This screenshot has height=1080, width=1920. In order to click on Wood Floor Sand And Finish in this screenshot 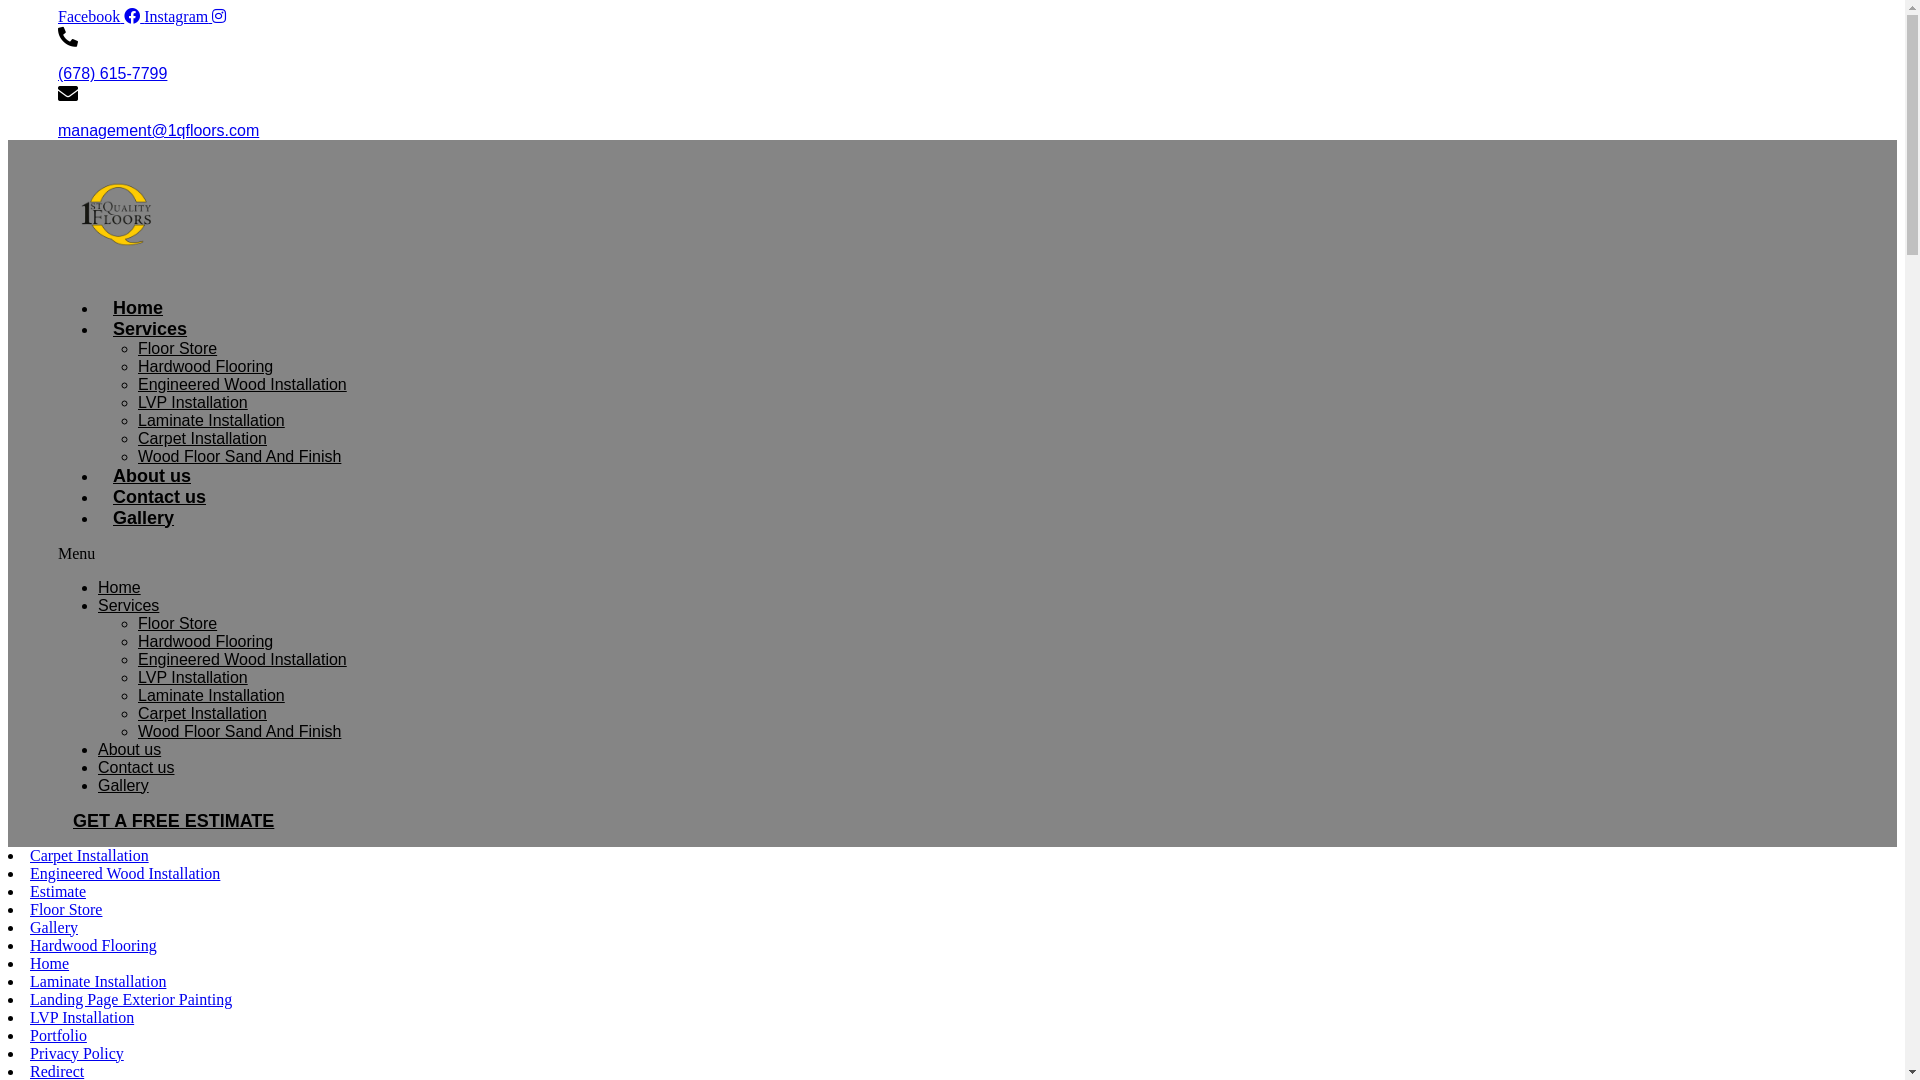, I will do `click(240, 456)`.